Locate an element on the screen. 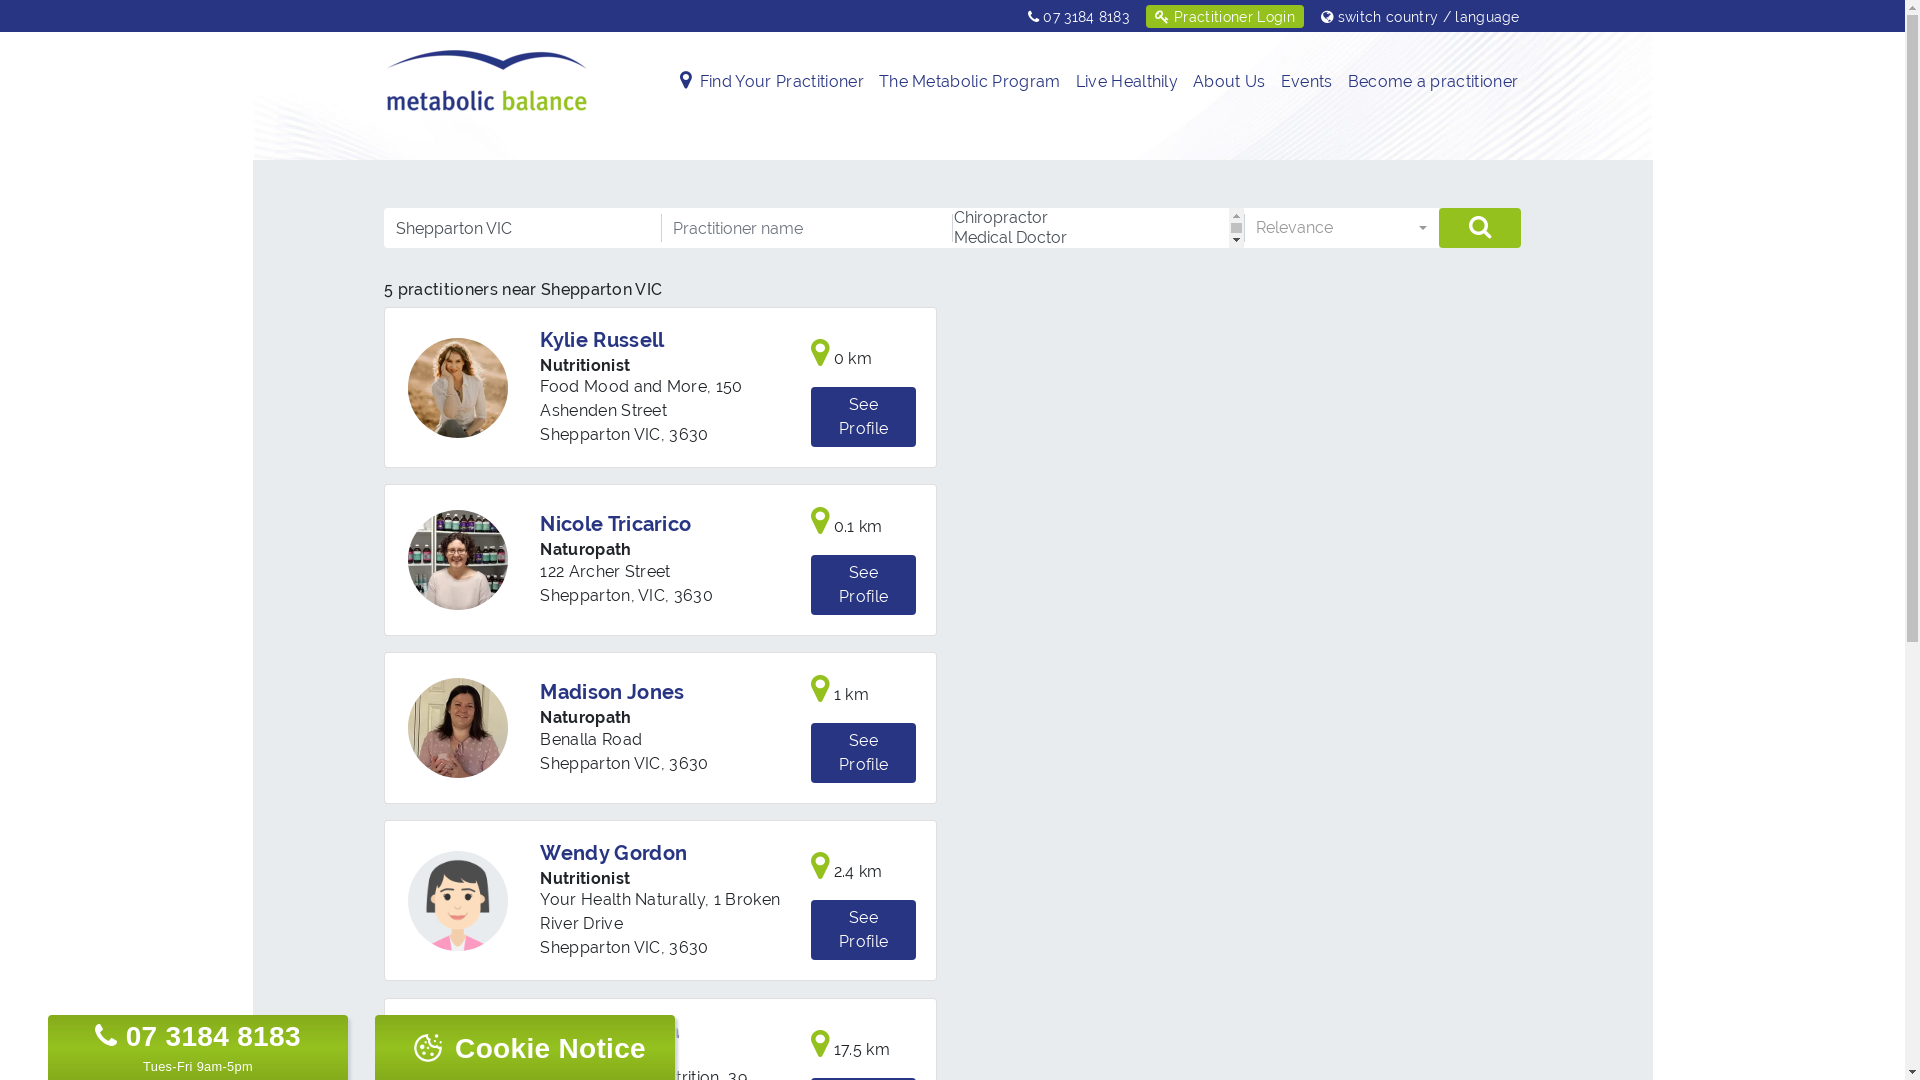 The height and width of the screenshot is (1080, 1920). Shepparton VIC is located at coordinates (600, 434).